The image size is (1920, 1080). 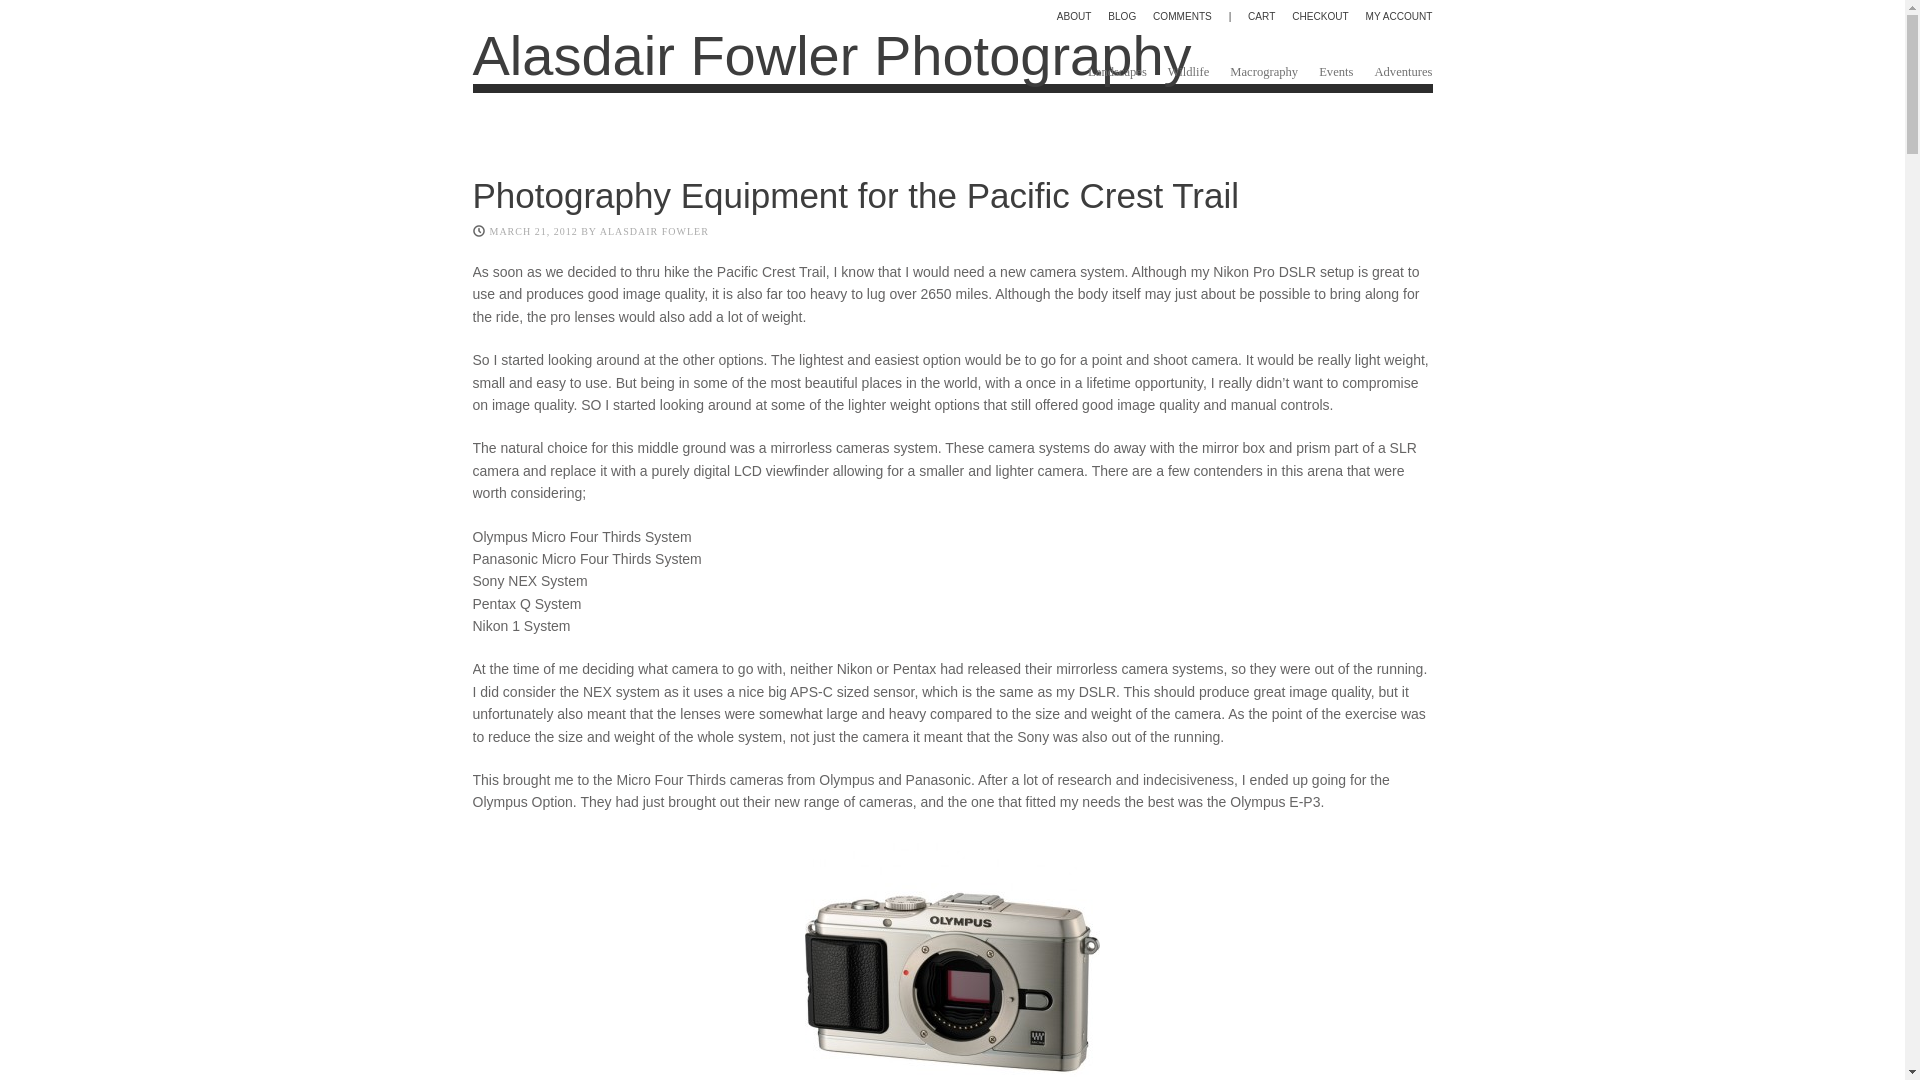 What do you see at coordinates (1336, 72) in the screenshot?
I see `Events` at bounding box center [1336, 72].